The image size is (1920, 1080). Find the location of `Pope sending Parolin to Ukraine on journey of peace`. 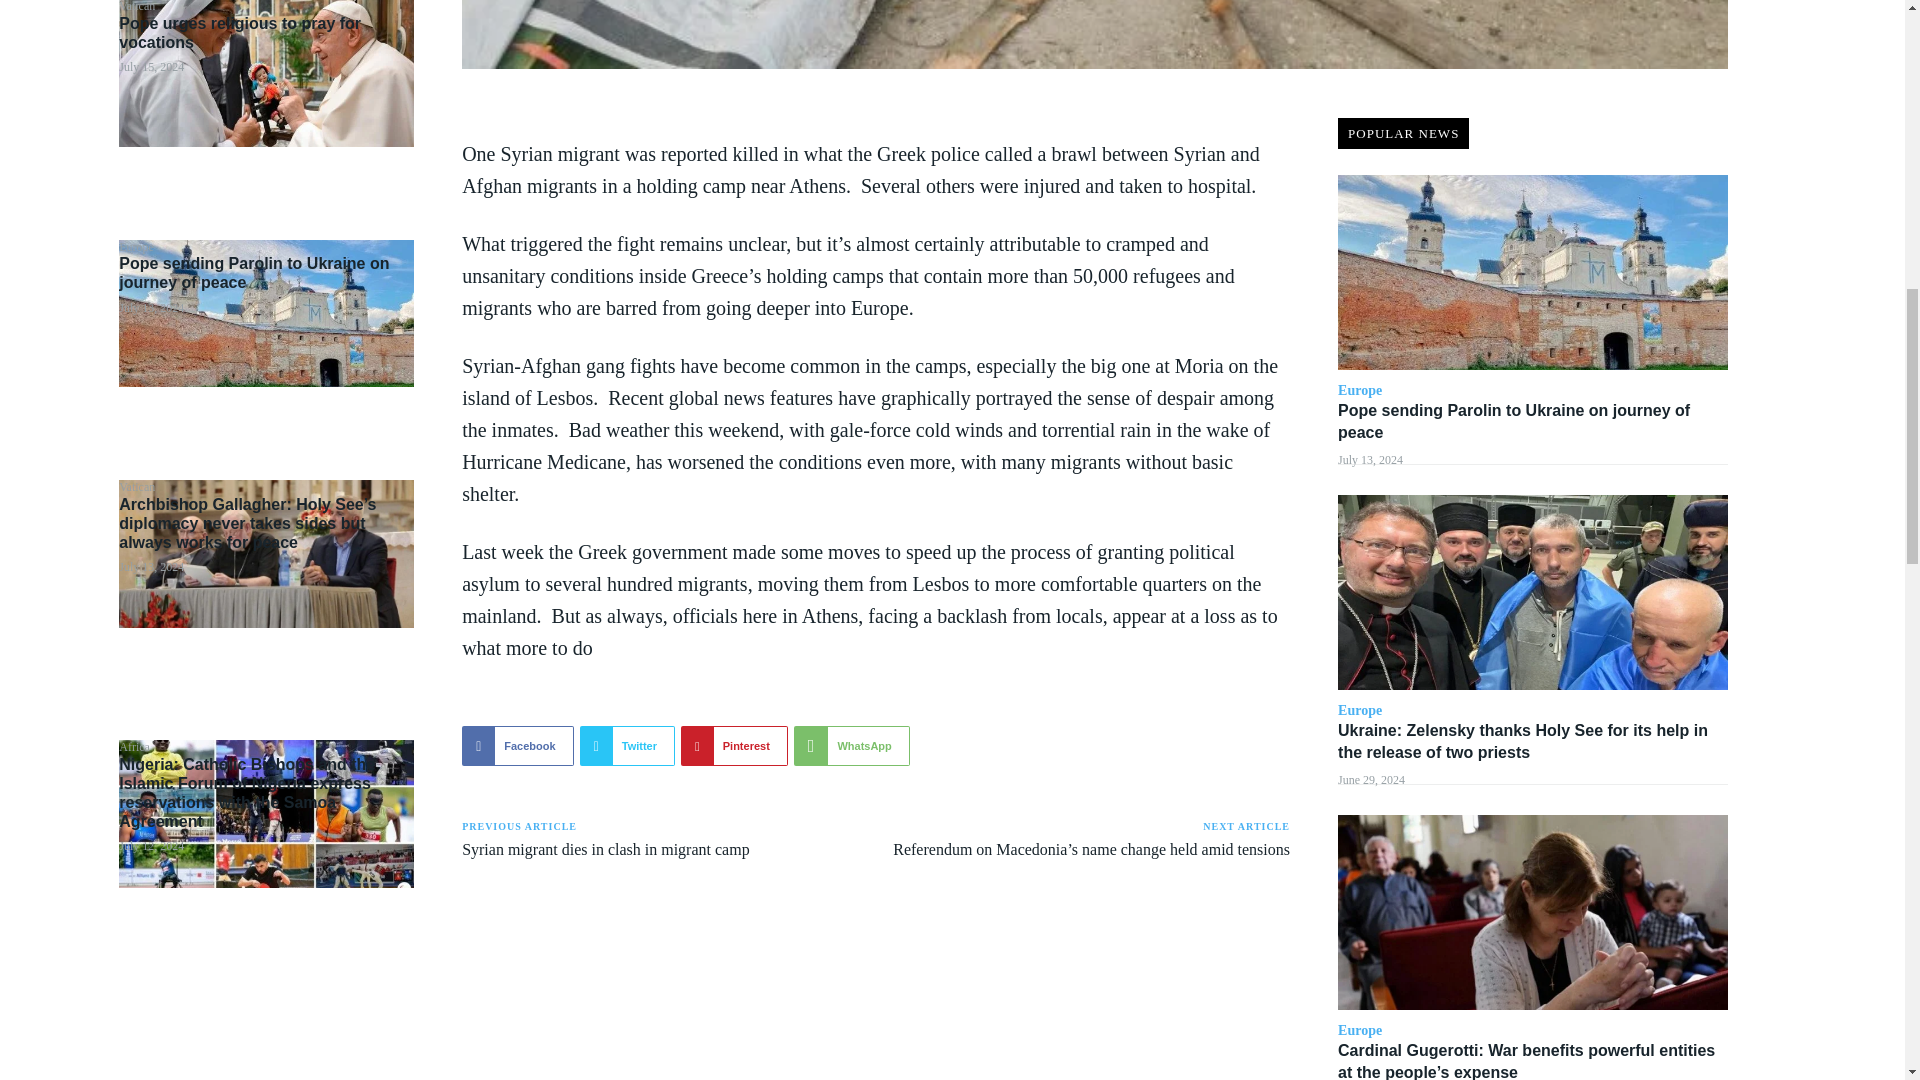

Pope sending Parolin to Ukraine on journey of peace is located at coordinates (254, 272).